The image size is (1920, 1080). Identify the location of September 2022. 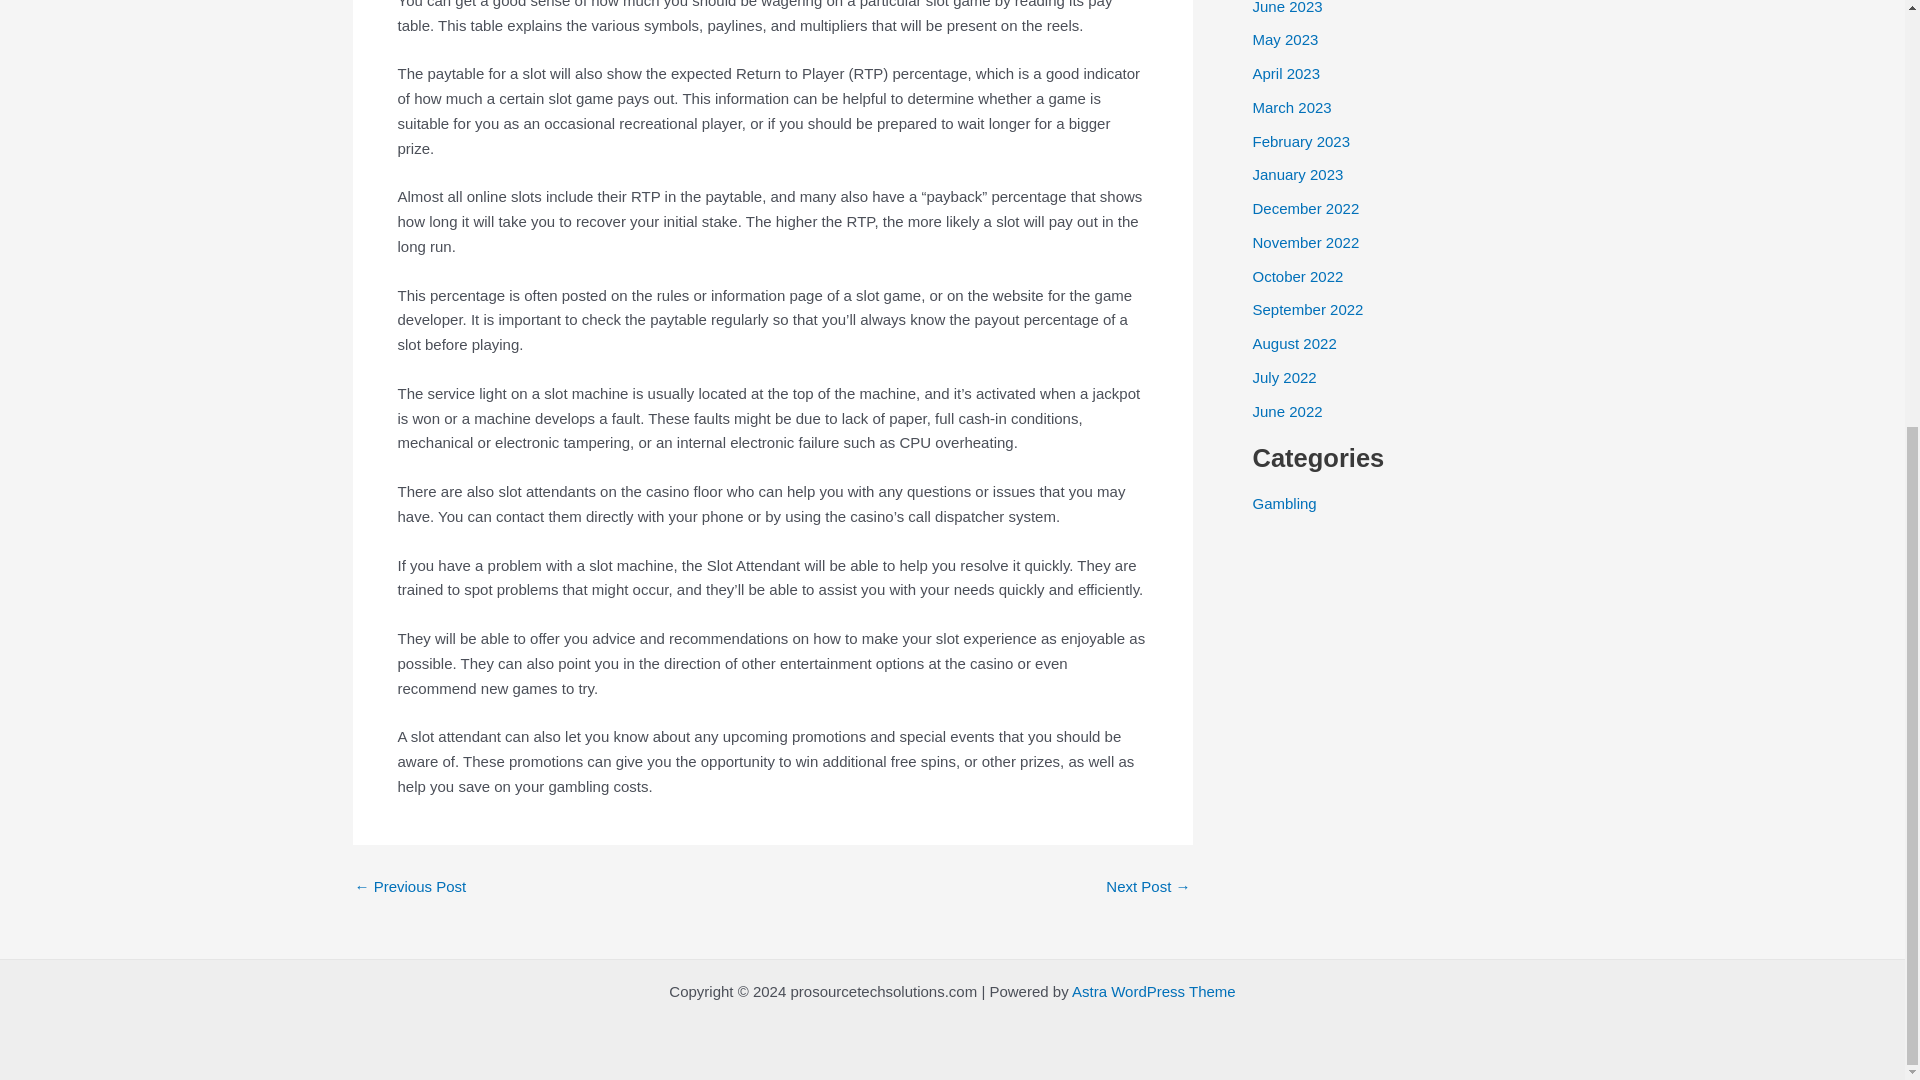
(1307, 309).